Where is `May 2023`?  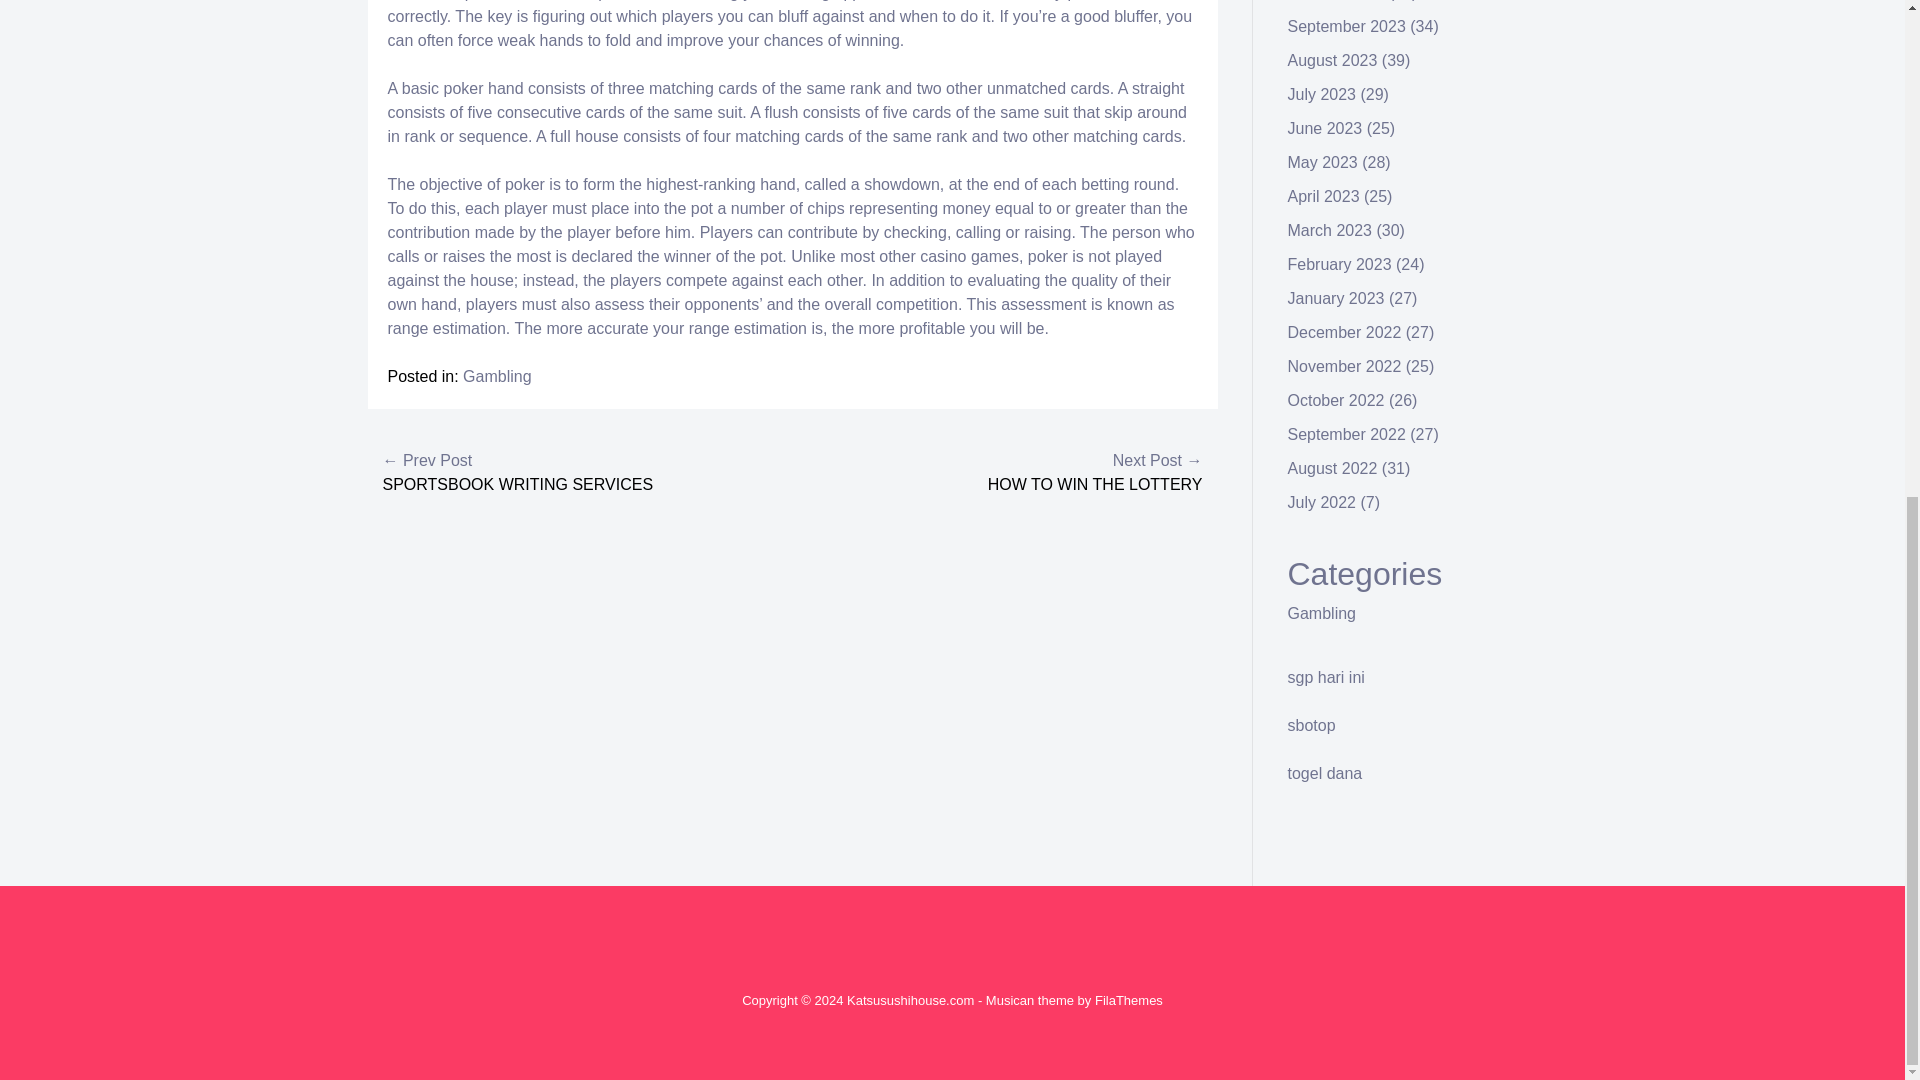
May 2023 is located at coordinates (1322, 162).